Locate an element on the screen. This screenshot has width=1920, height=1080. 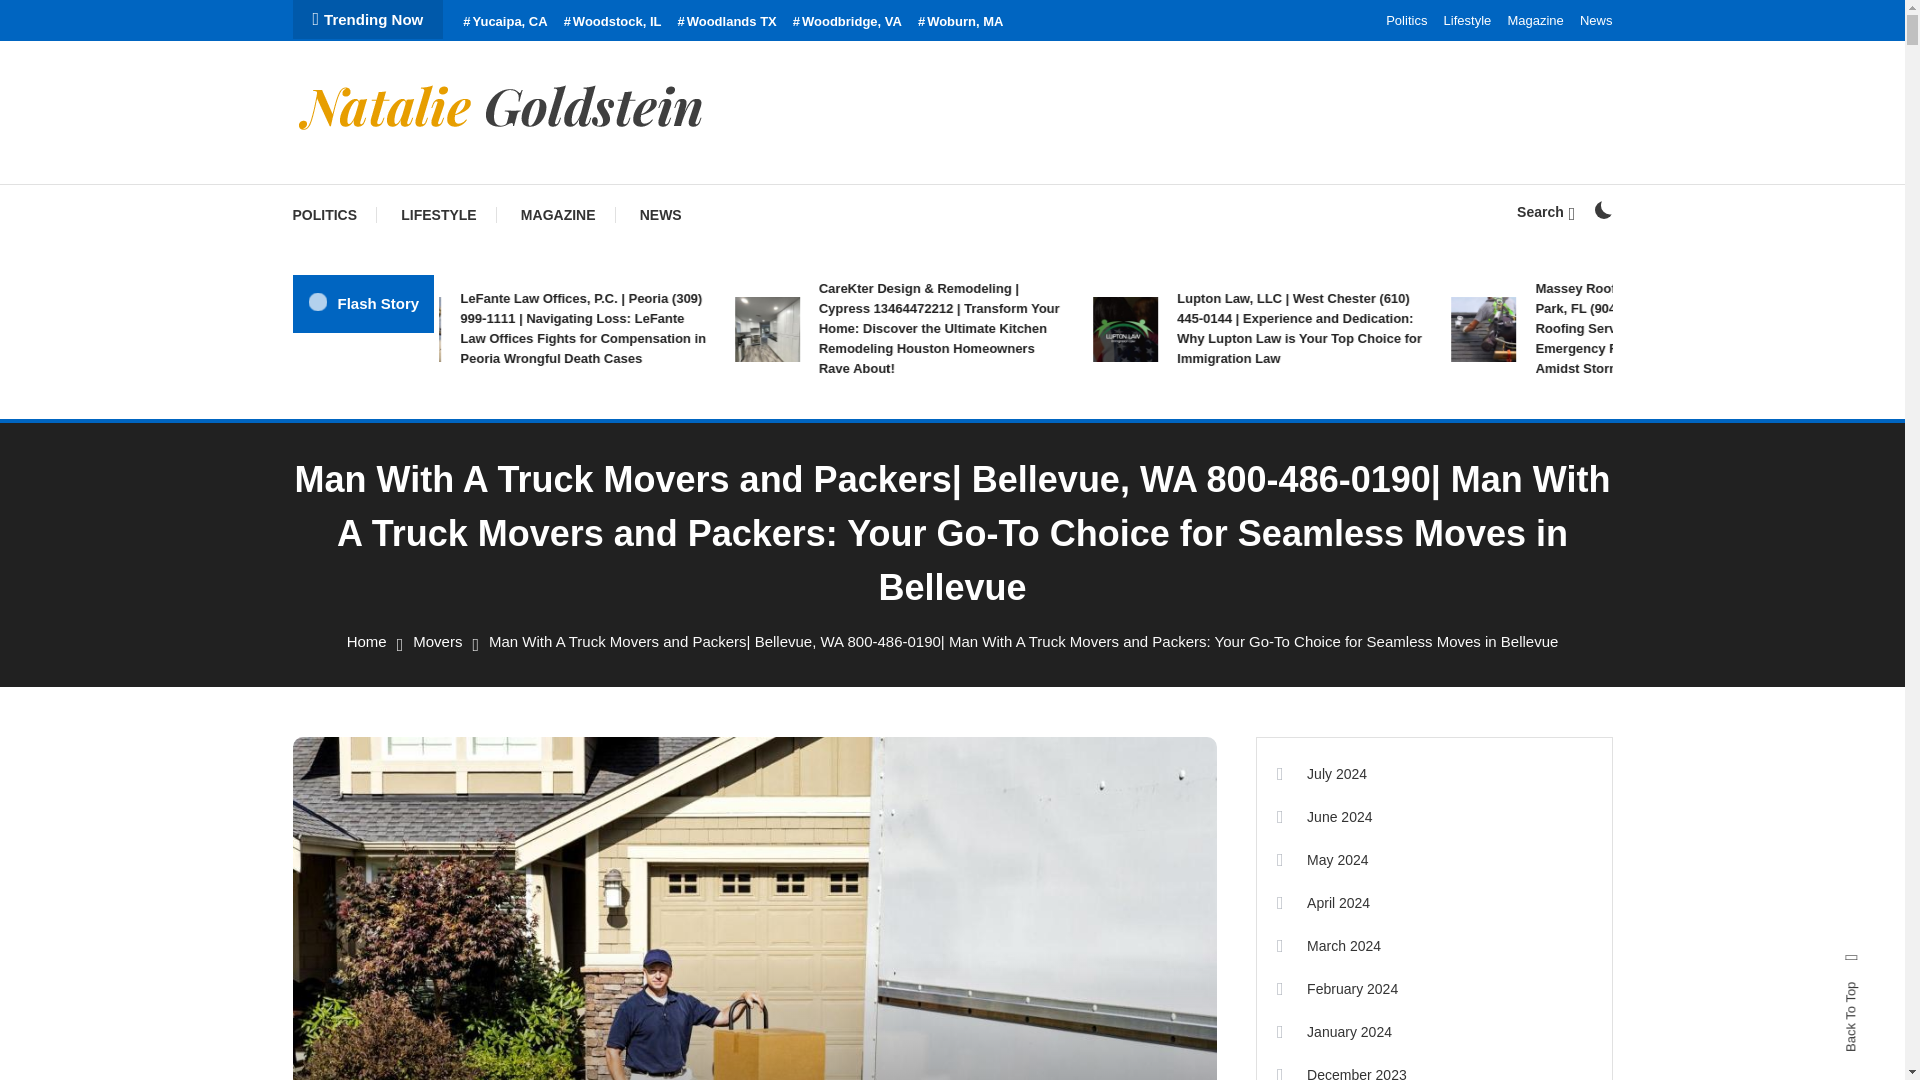
Home is located at coordinates (367, 641).